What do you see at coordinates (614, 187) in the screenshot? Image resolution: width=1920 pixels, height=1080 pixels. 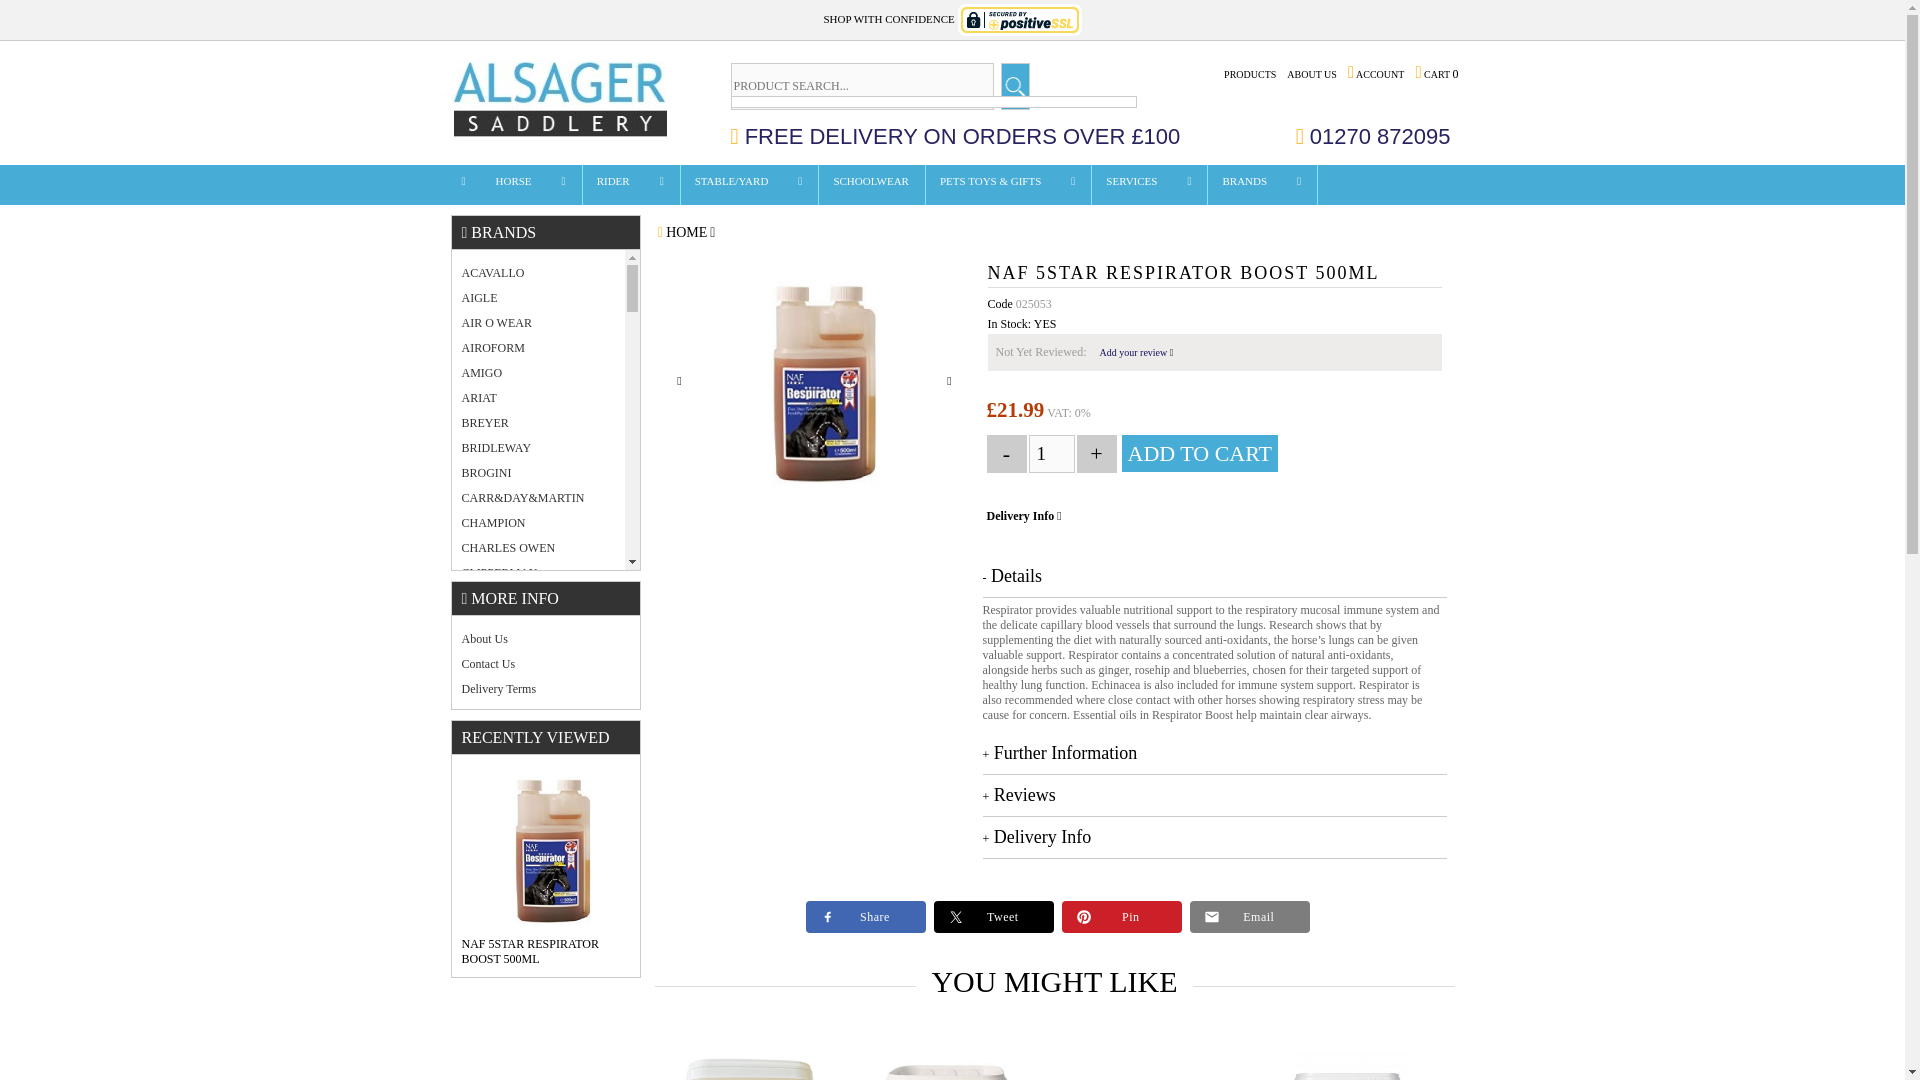 I see `RIDER` at bounding box center [614, 187].